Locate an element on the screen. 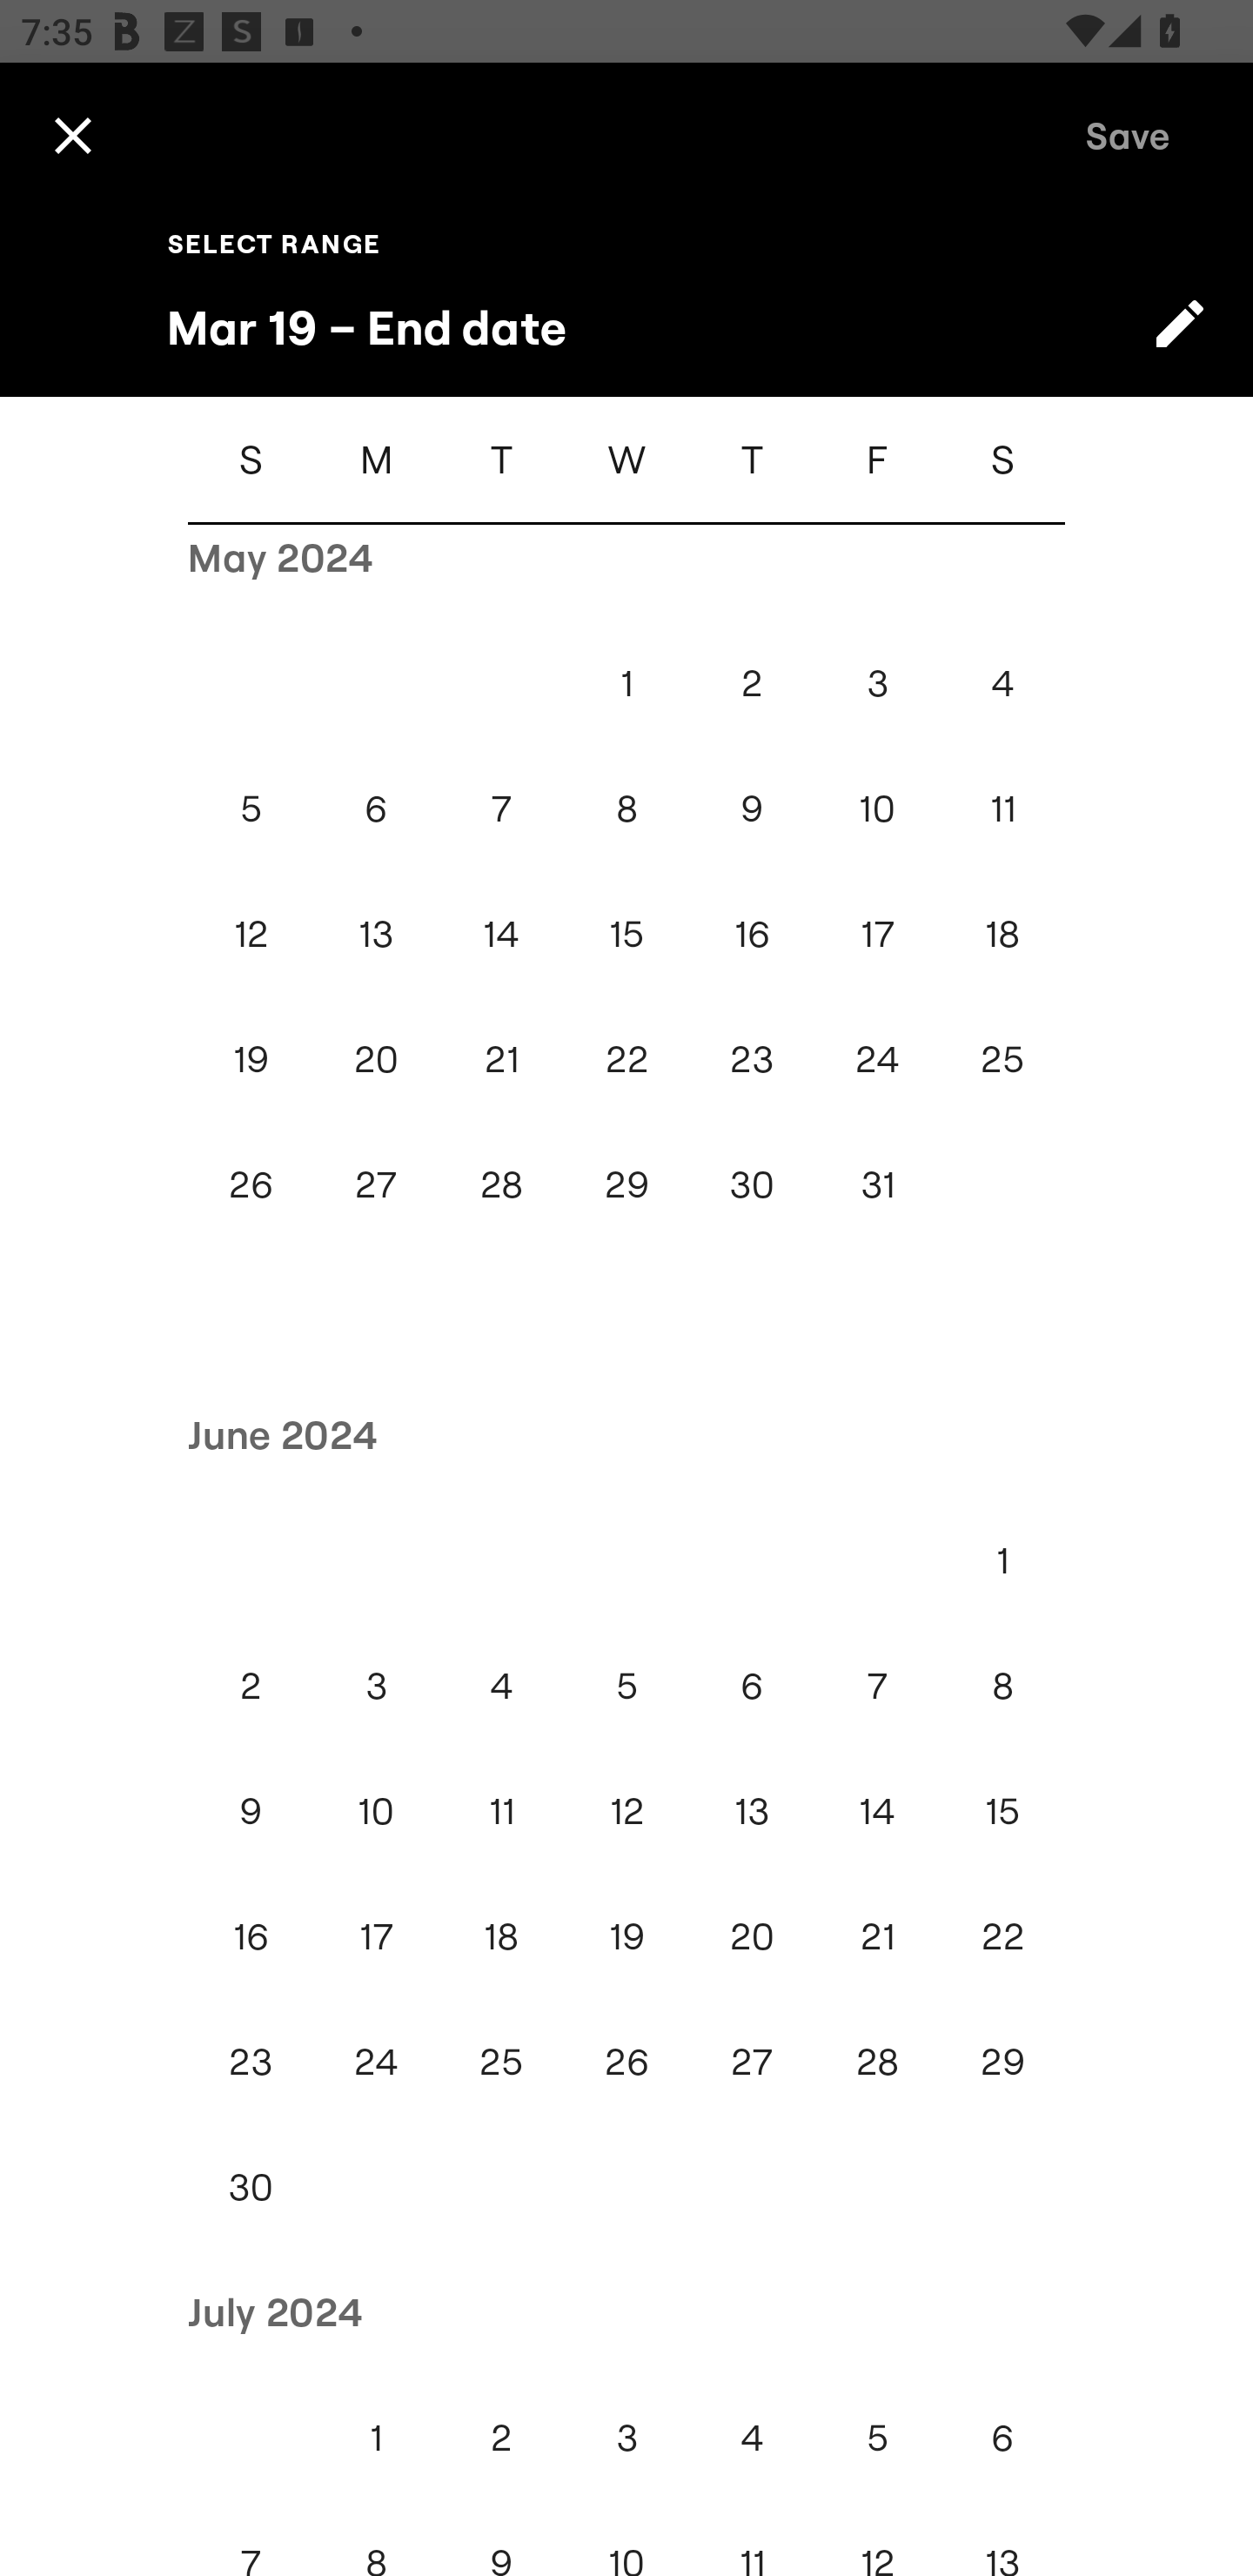  18 Tue, Jun 18 is located at coordinates (501, 1935).